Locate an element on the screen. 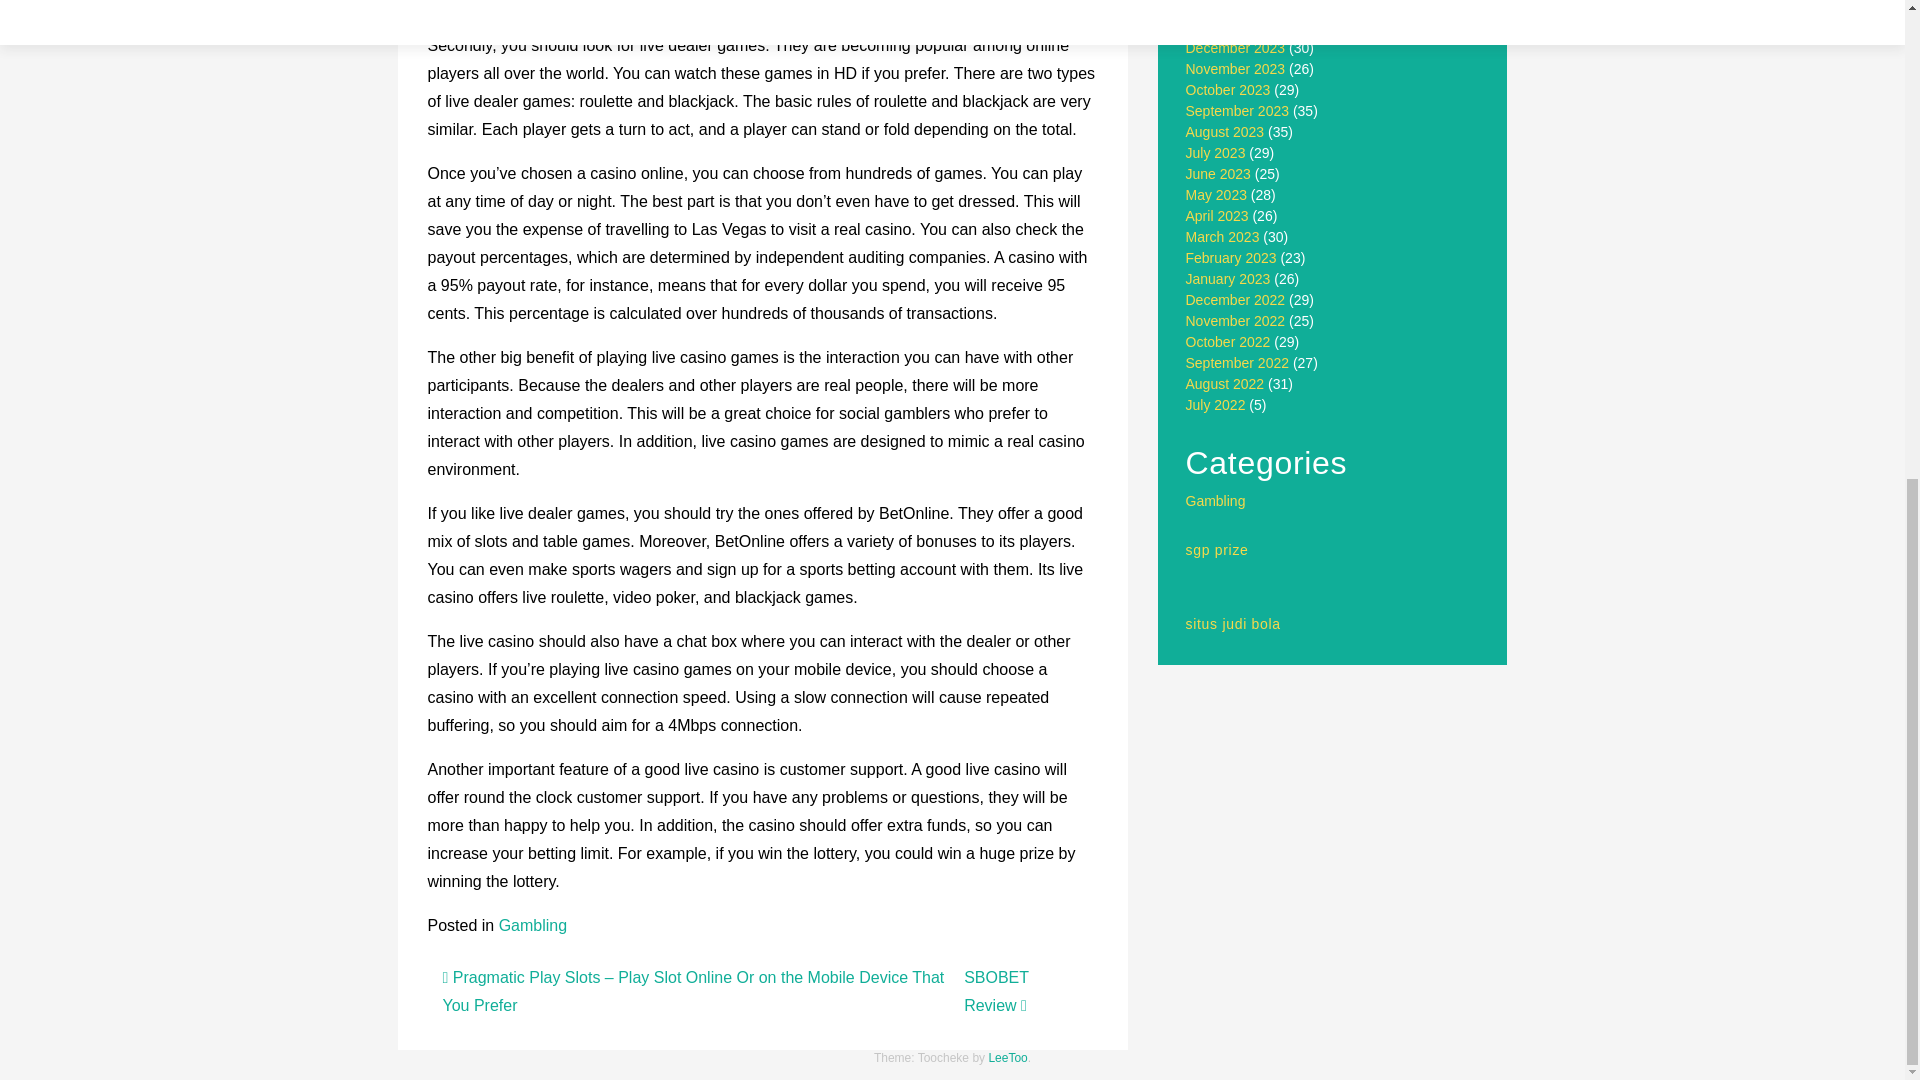 This screenshot has width=1920, height=1080. February 2023 is located at coordinates (1231, 257).